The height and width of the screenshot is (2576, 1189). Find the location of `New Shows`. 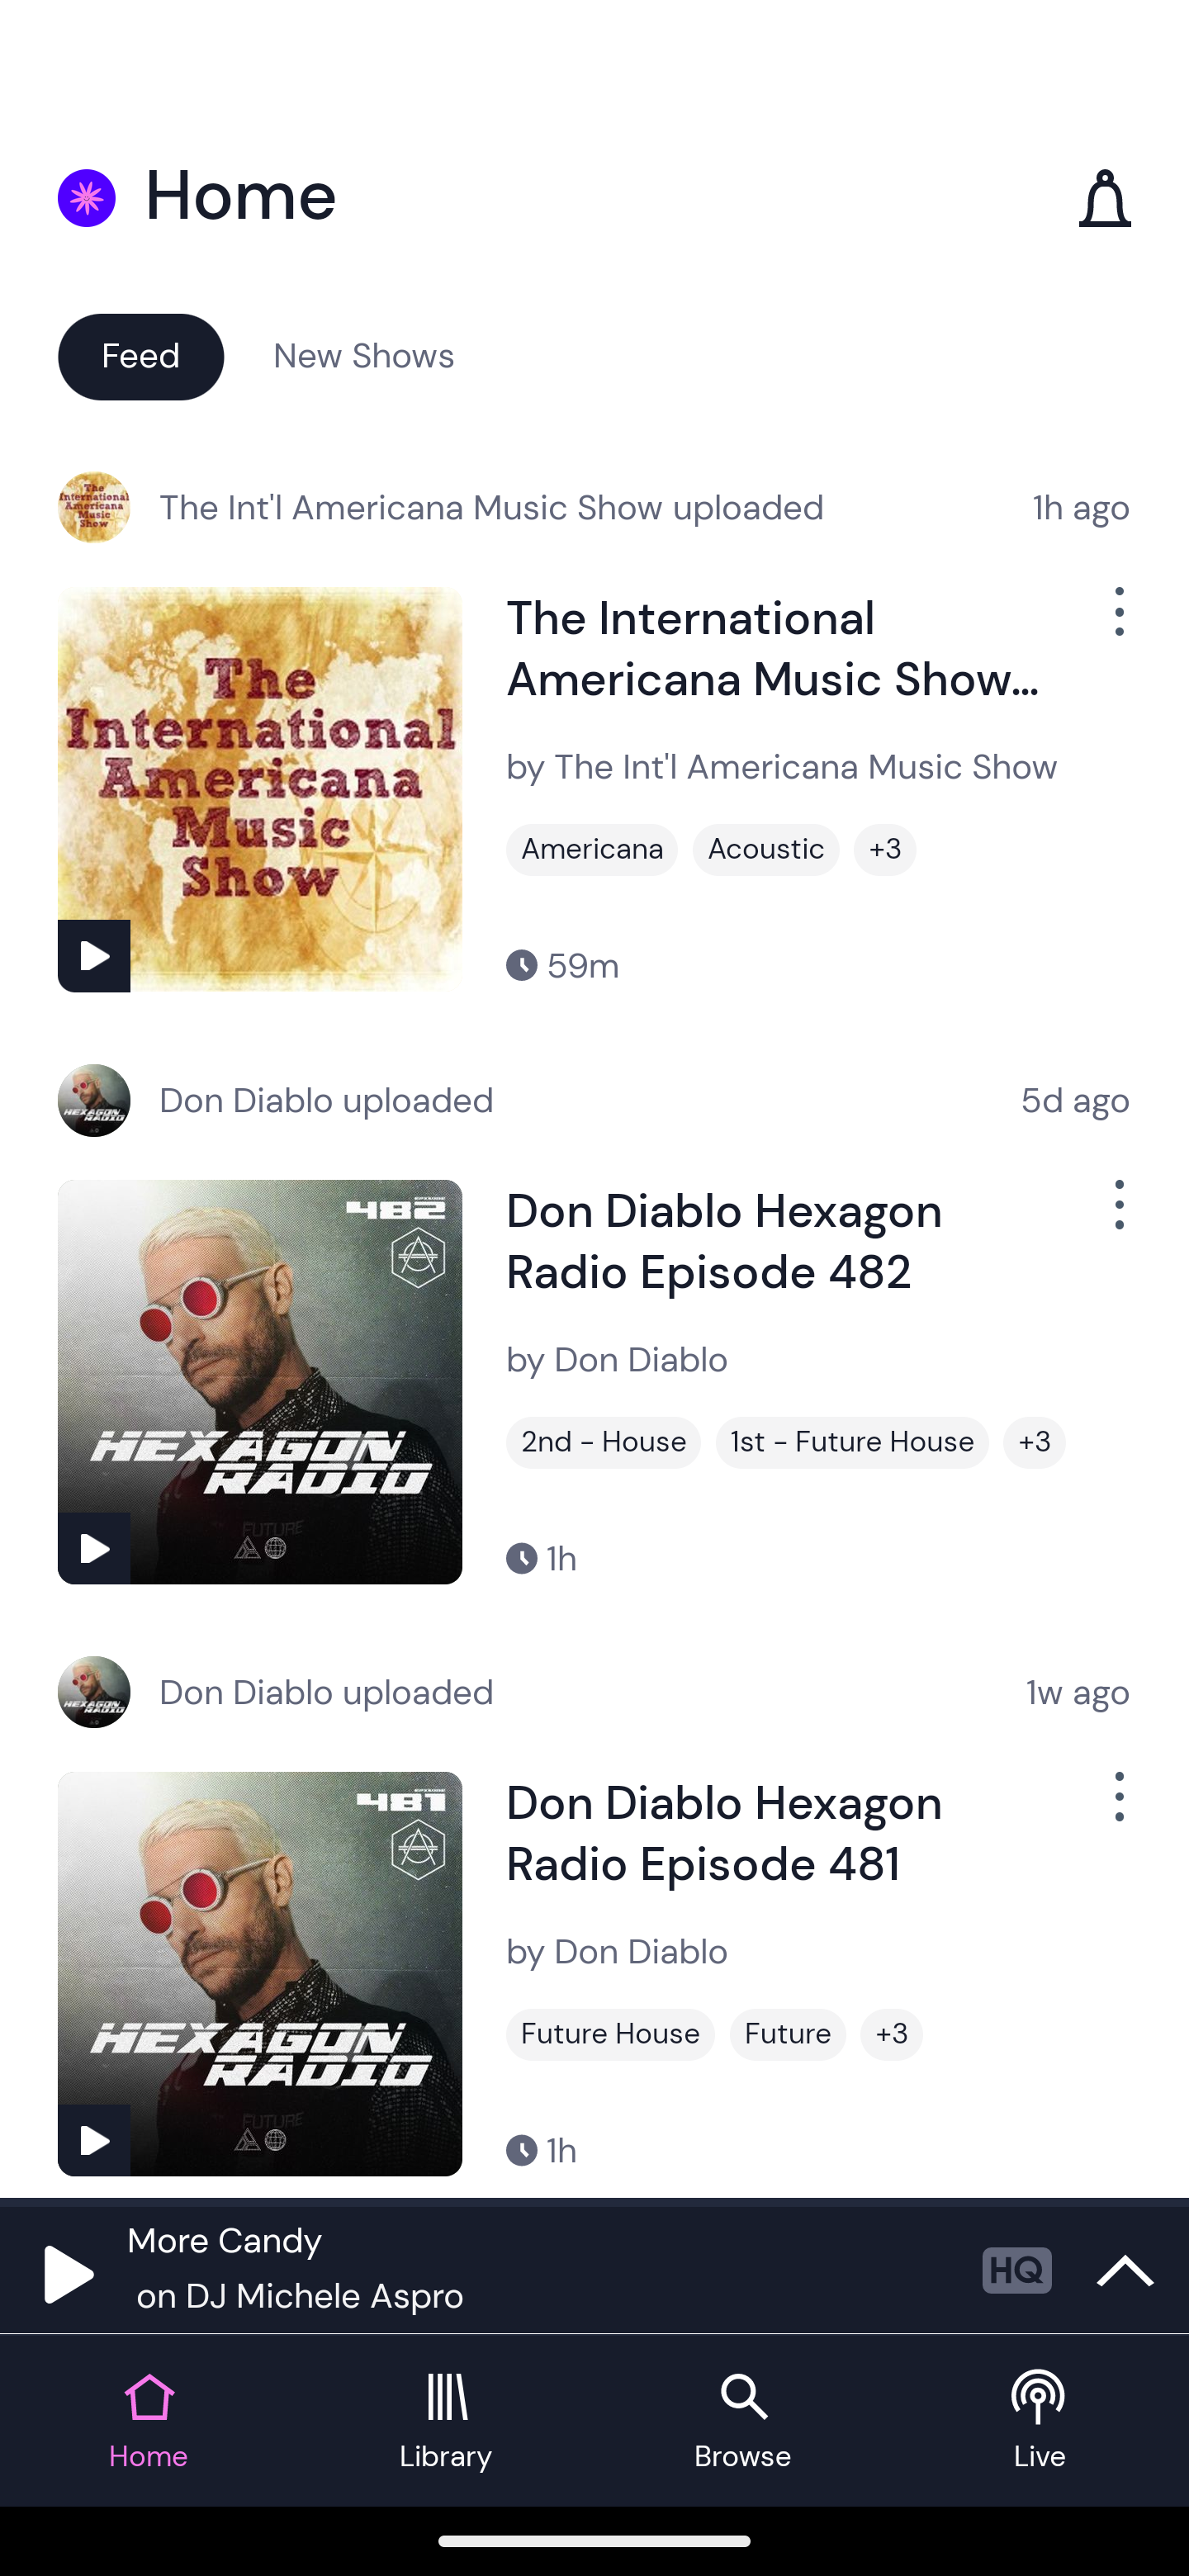

New Shows is located at coordinates (364, 355).